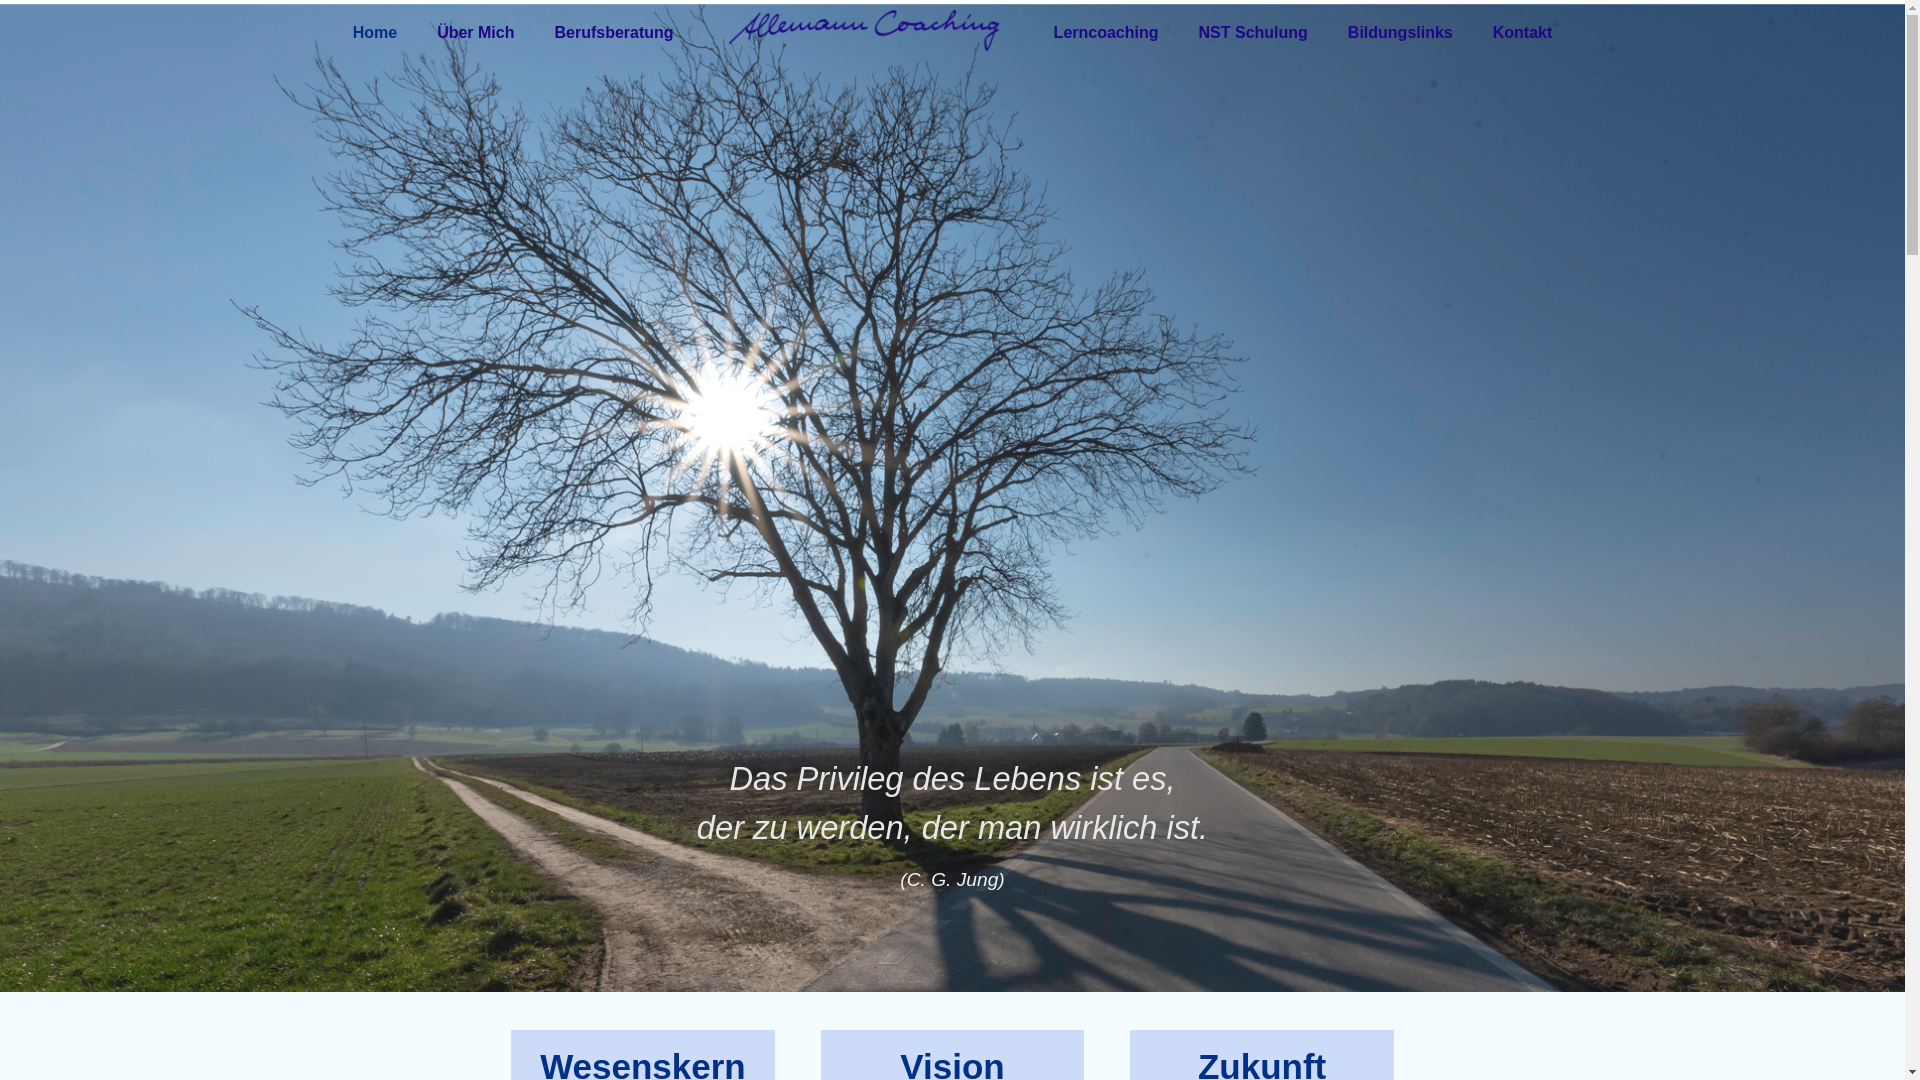  What do you see at coordinates (1400, 33) in the screenshot?
I see `Bildungslinks` at bounding box center [1400, 33].